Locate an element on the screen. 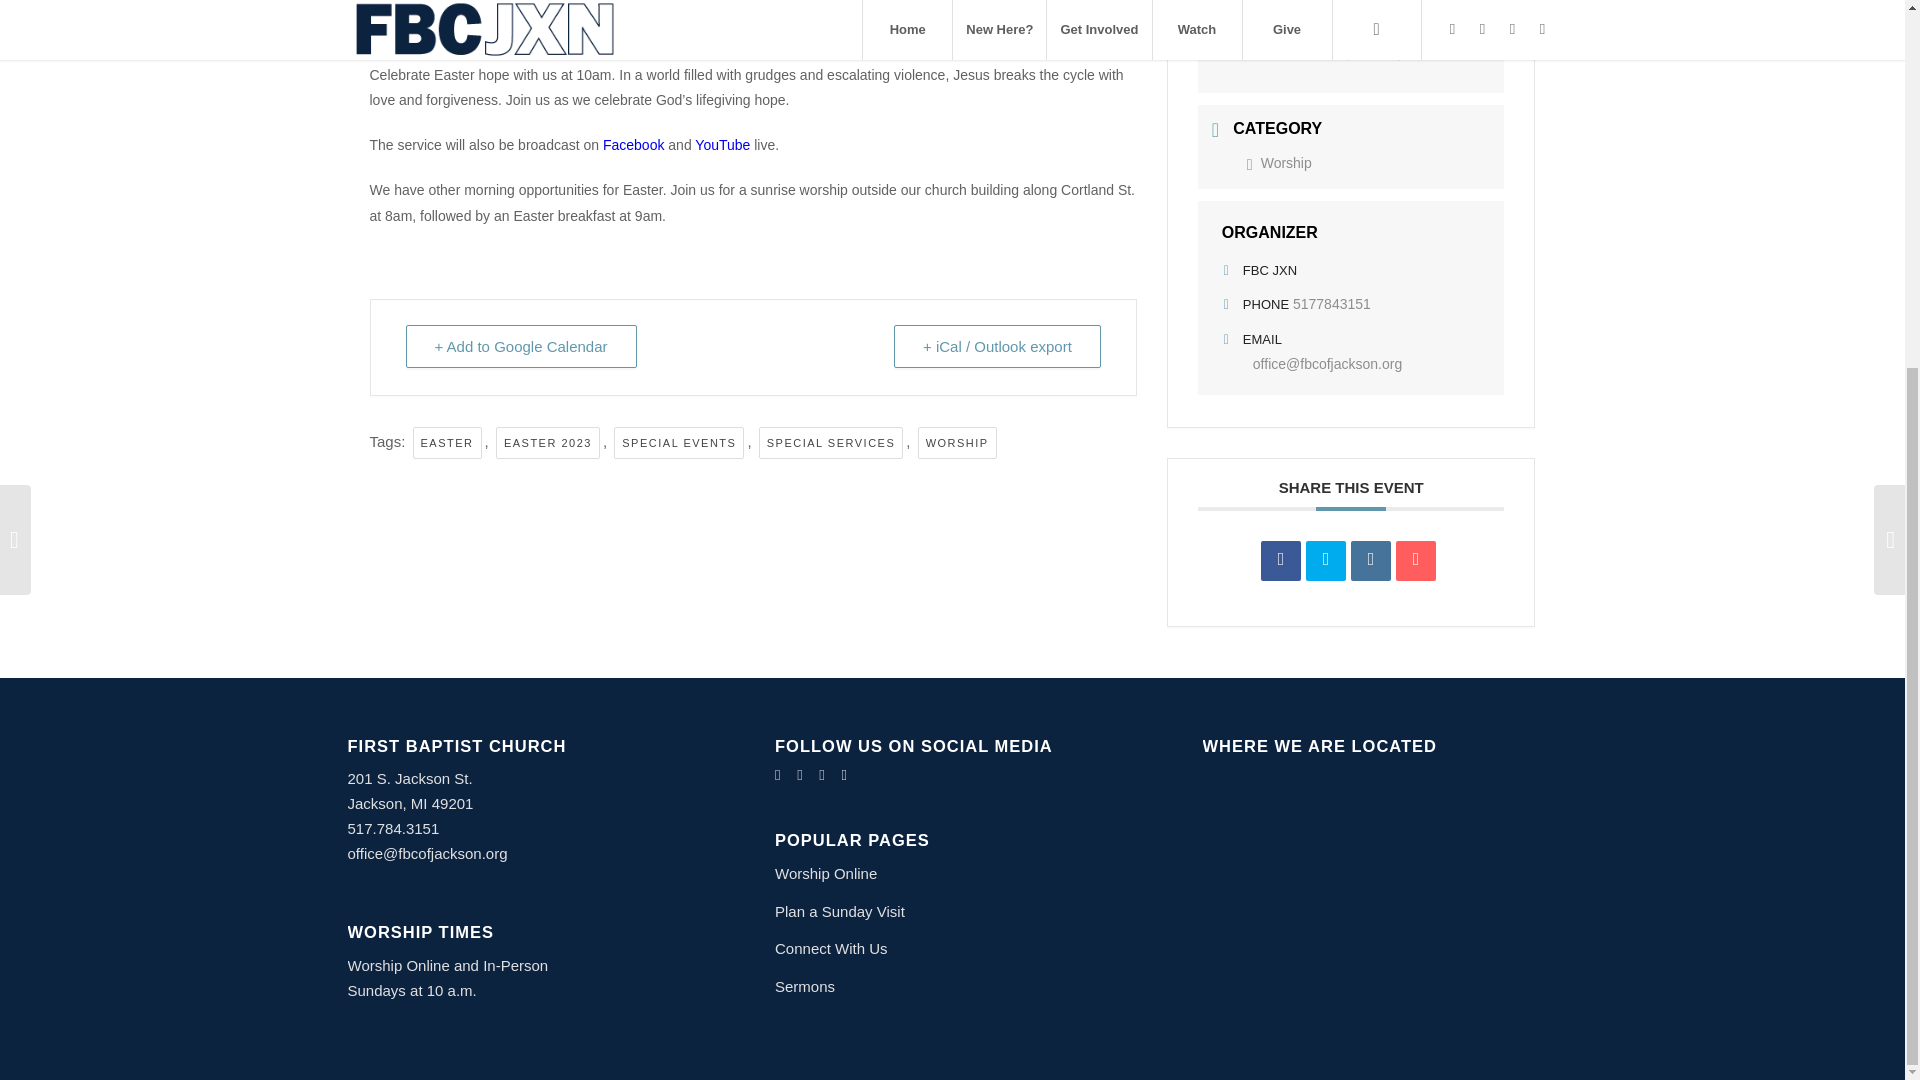 This screenshot has height=1080, width=1920. YouTube is located at coordinates (722, 145).